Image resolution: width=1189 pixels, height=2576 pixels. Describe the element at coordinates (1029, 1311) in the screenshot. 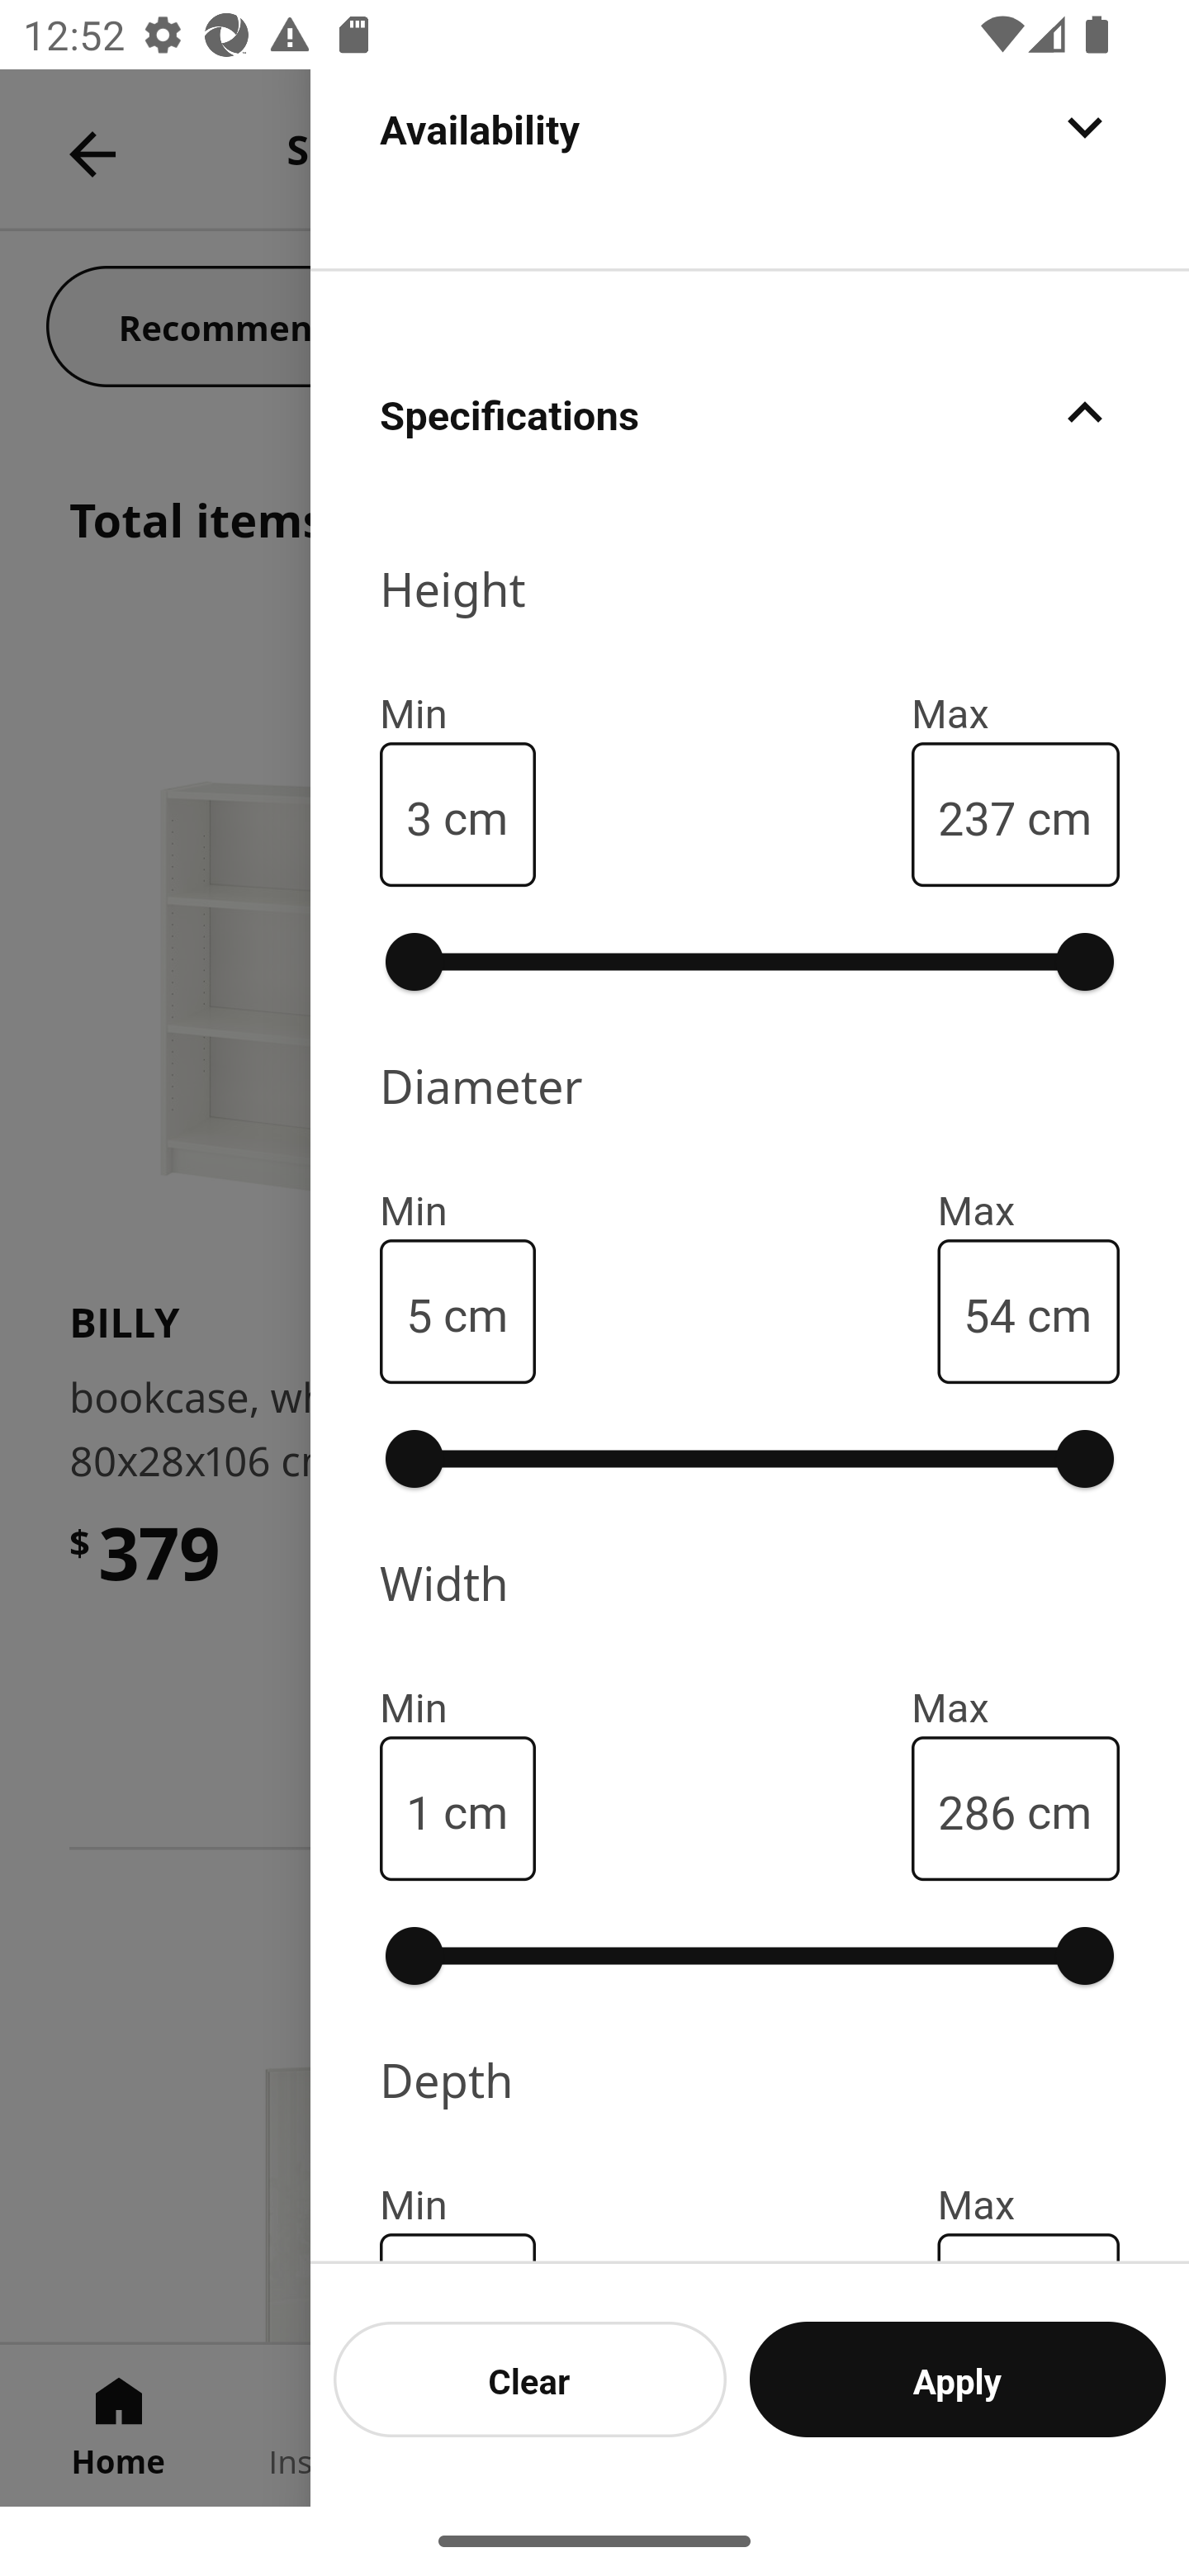

I see ` cm 54` at that location.